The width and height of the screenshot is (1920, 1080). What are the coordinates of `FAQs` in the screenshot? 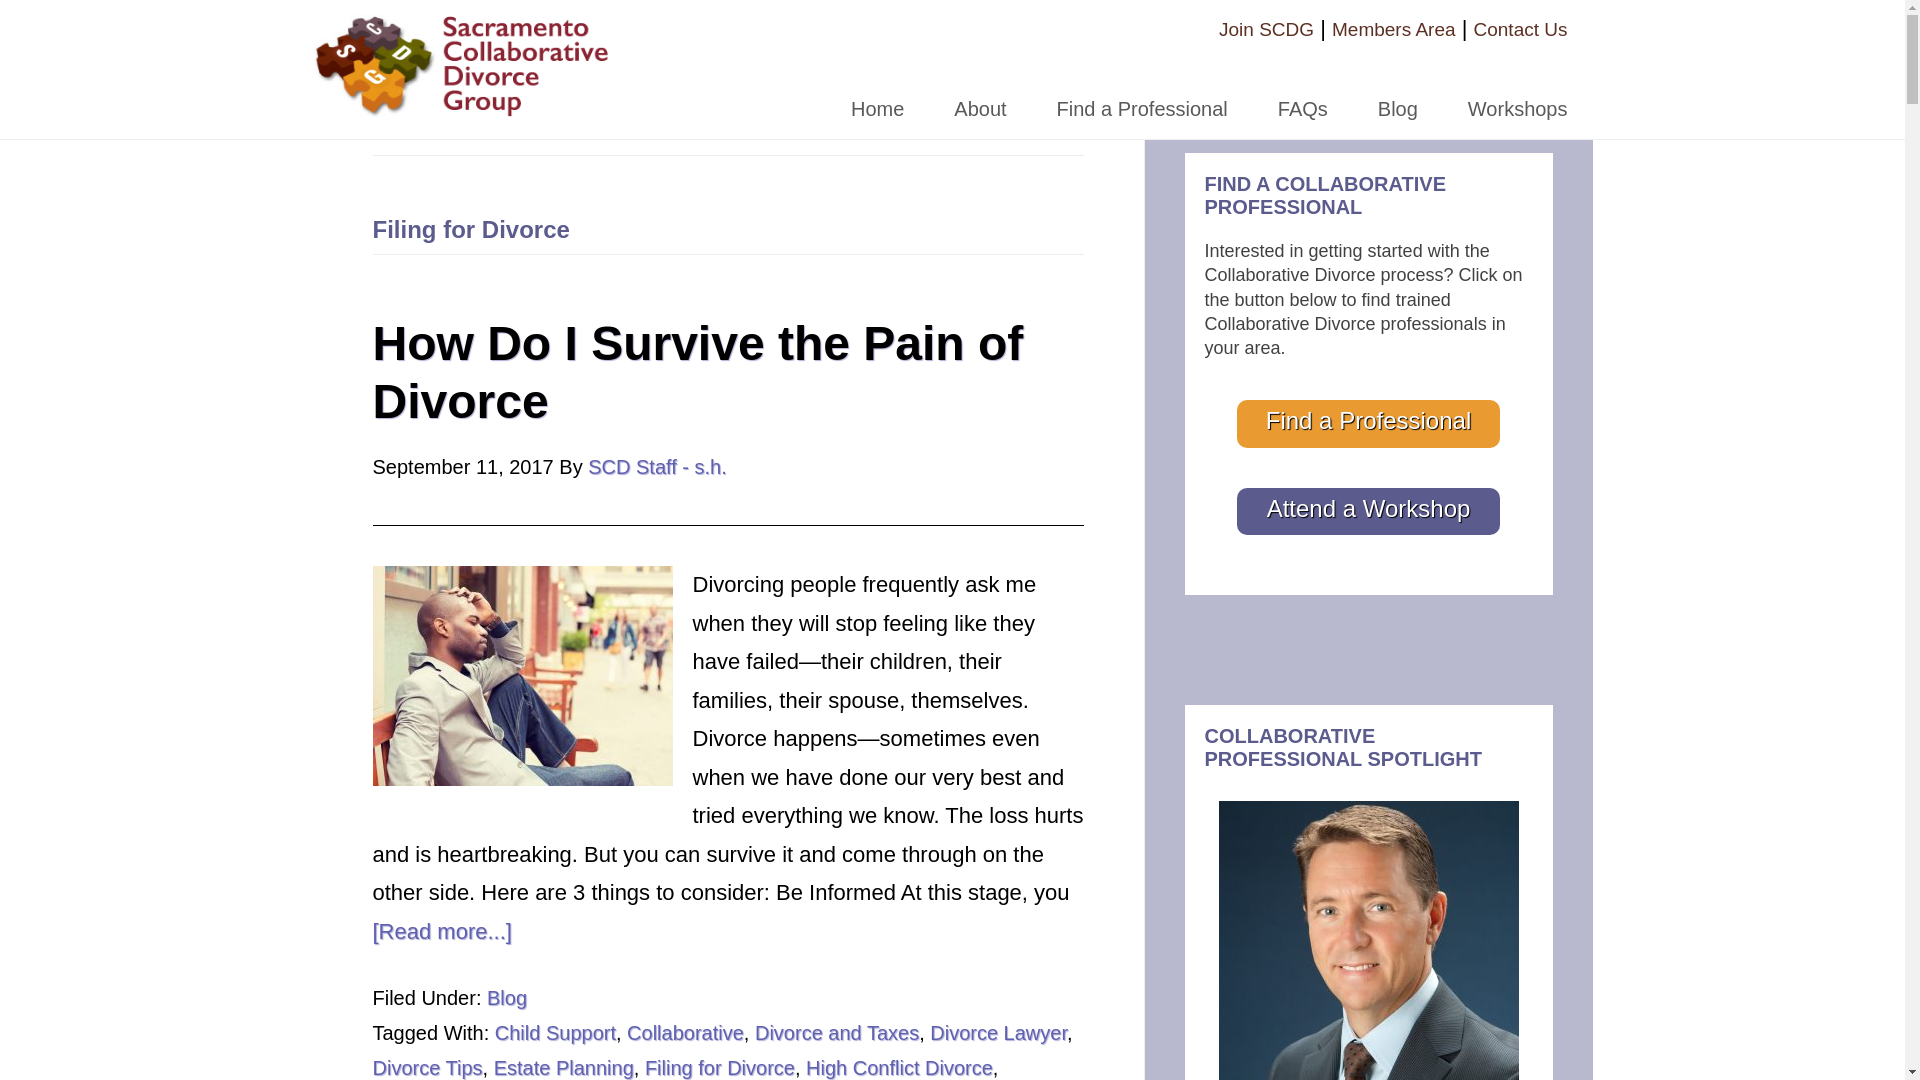 It's located at (1303, 92).